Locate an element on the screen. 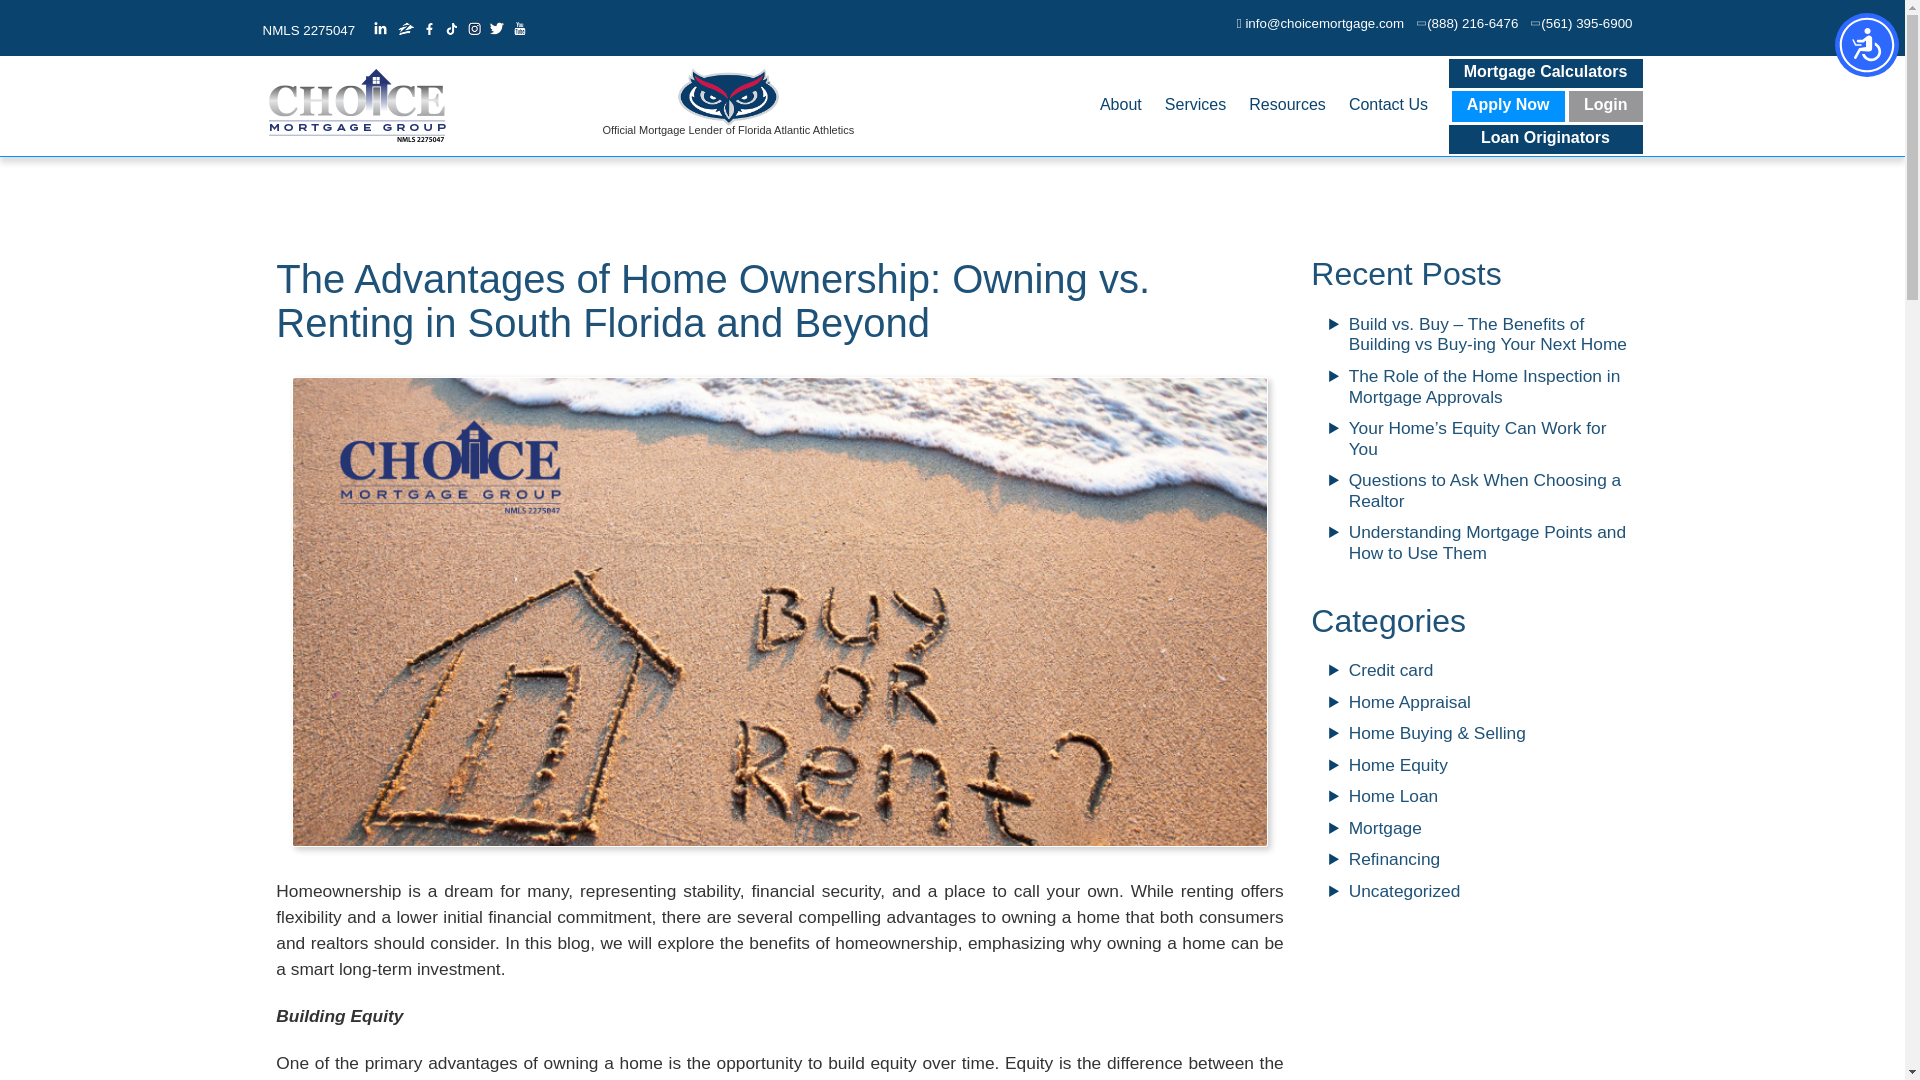 Image resolution: width=1920 pixels, height=1080 pixels. About is located at coordinates (1120, 106).